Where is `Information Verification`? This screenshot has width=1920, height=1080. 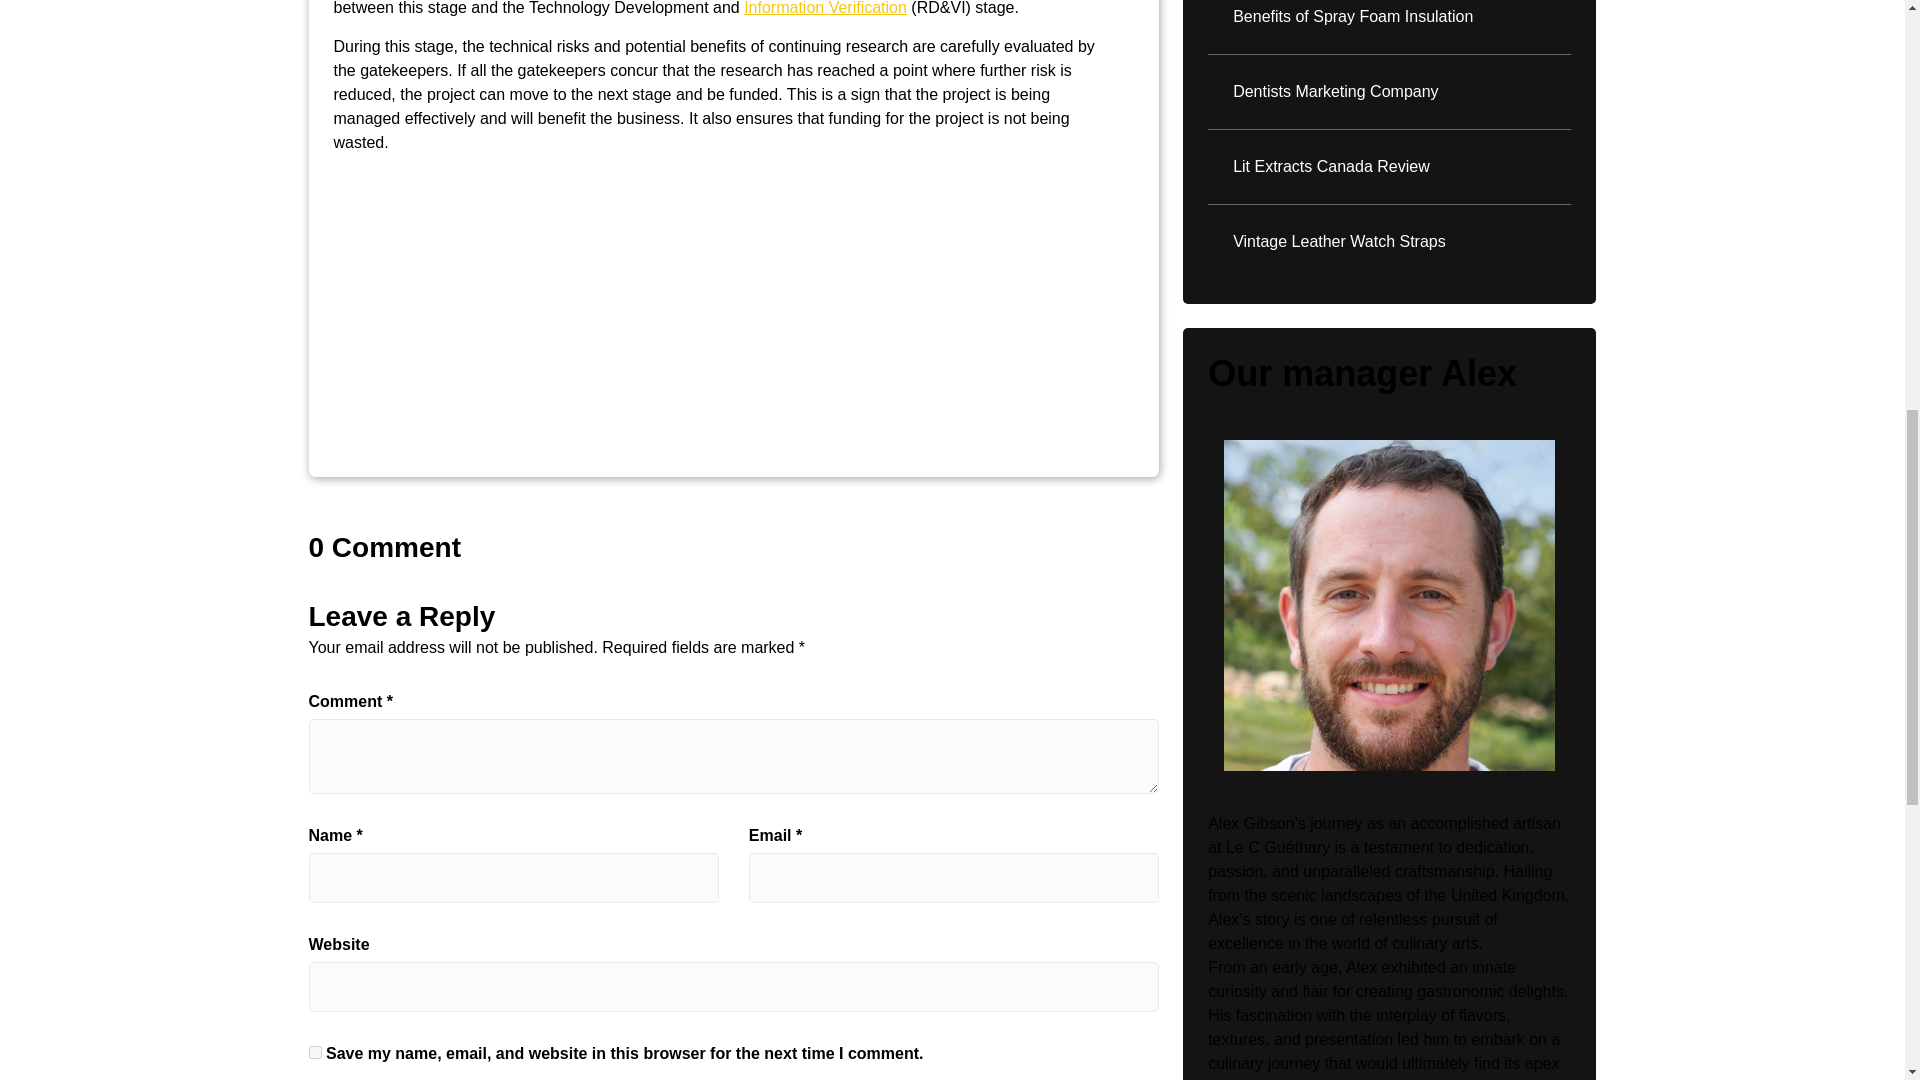 Information Verification is located at coordinates (825, 8).